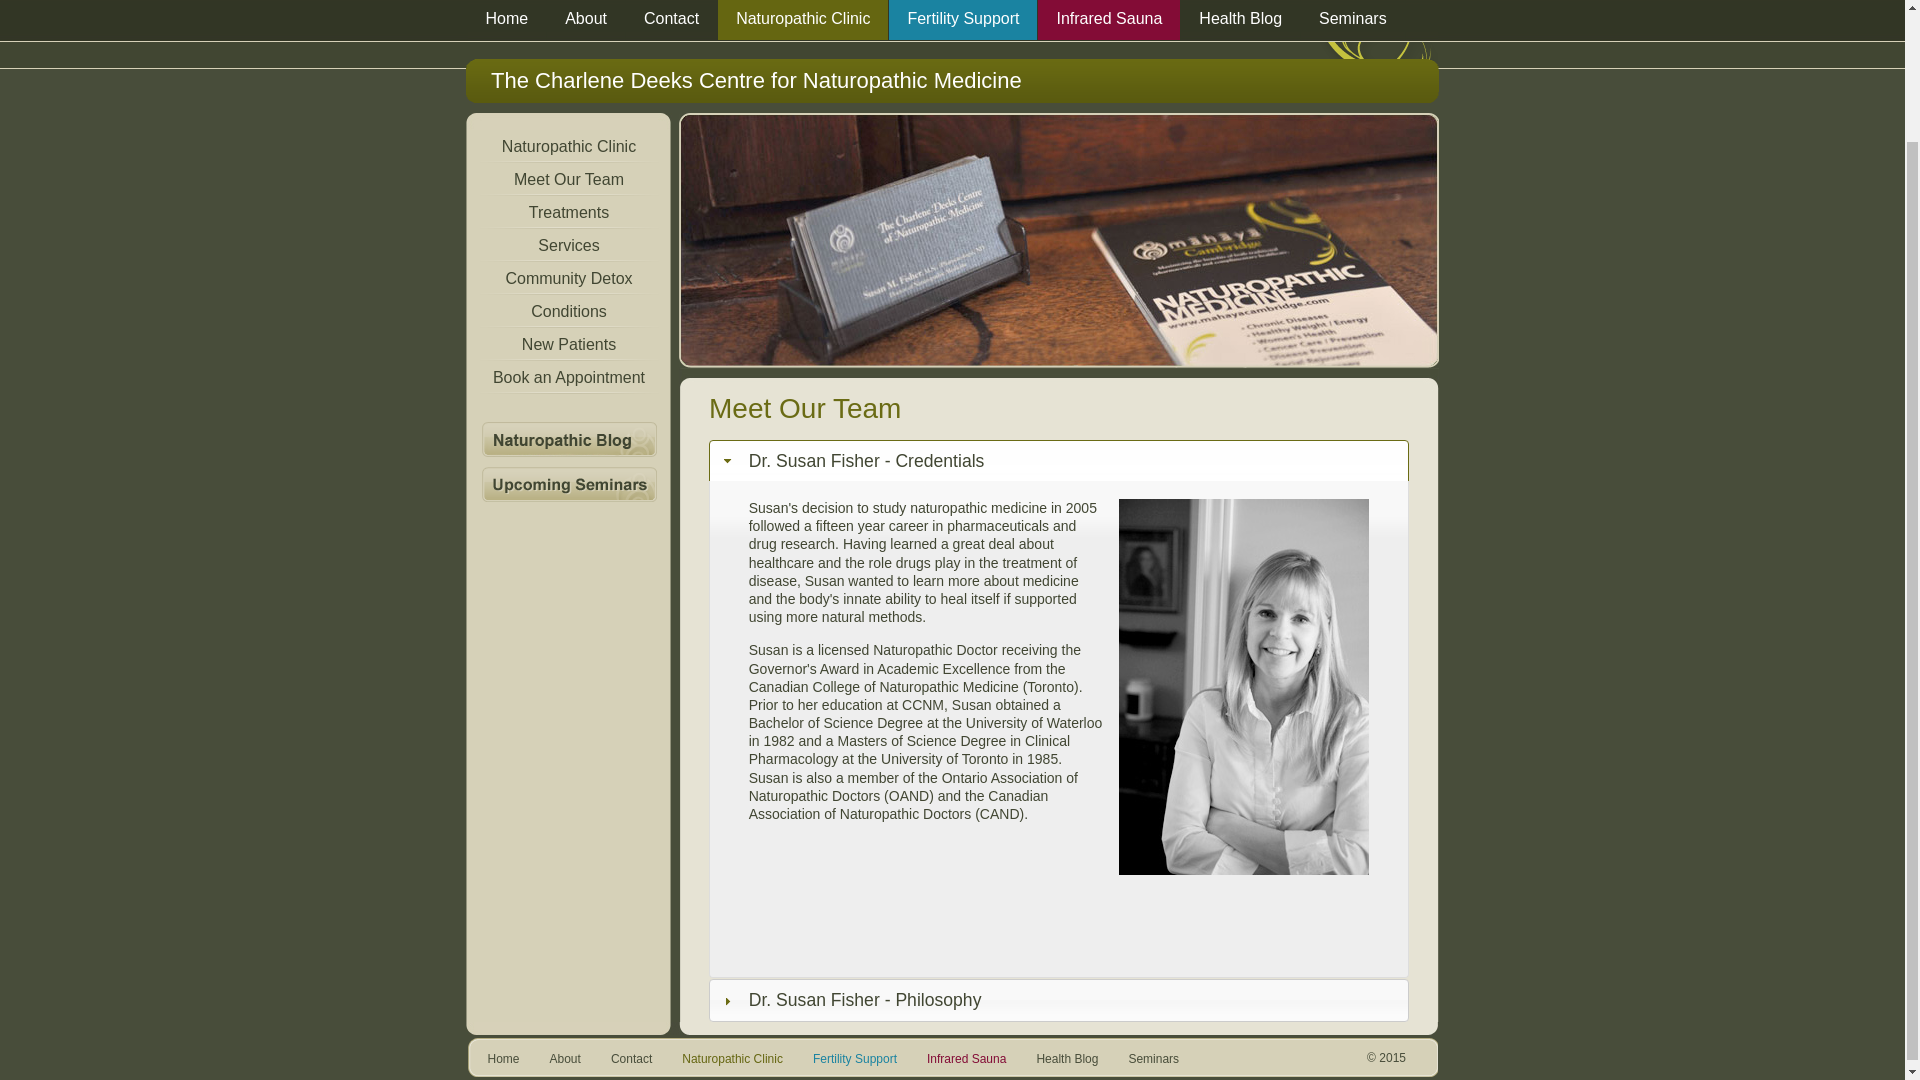 The height and width of the screenshot is (1080, 1920). Describe the element at coordinates (568, 146) in the screenshot. I see `Naturopathic Clinic` at that location.